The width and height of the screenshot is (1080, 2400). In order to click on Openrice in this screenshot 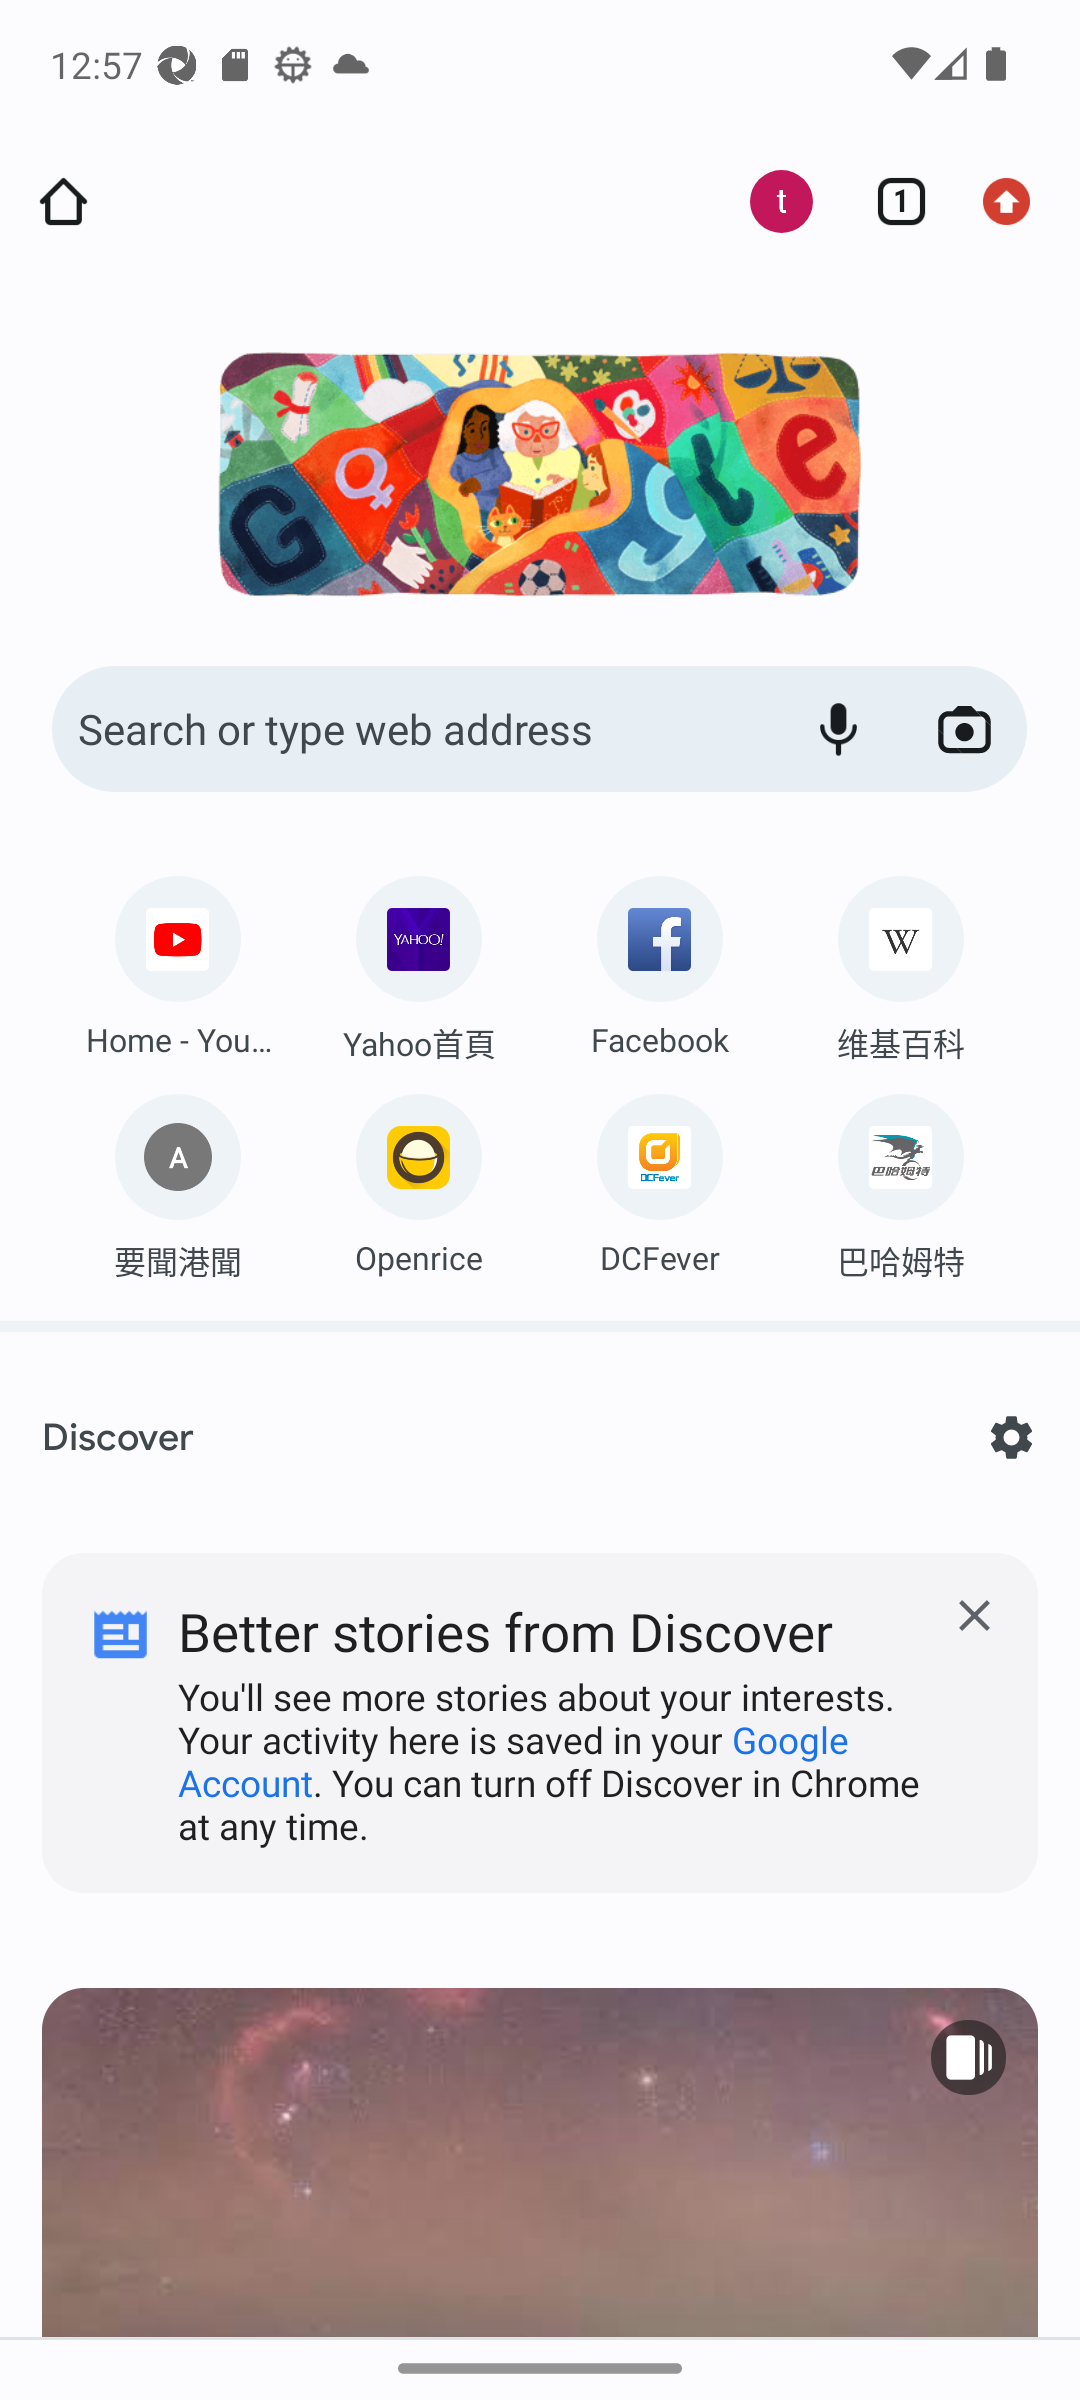, I will do `click(418, 1177)`.